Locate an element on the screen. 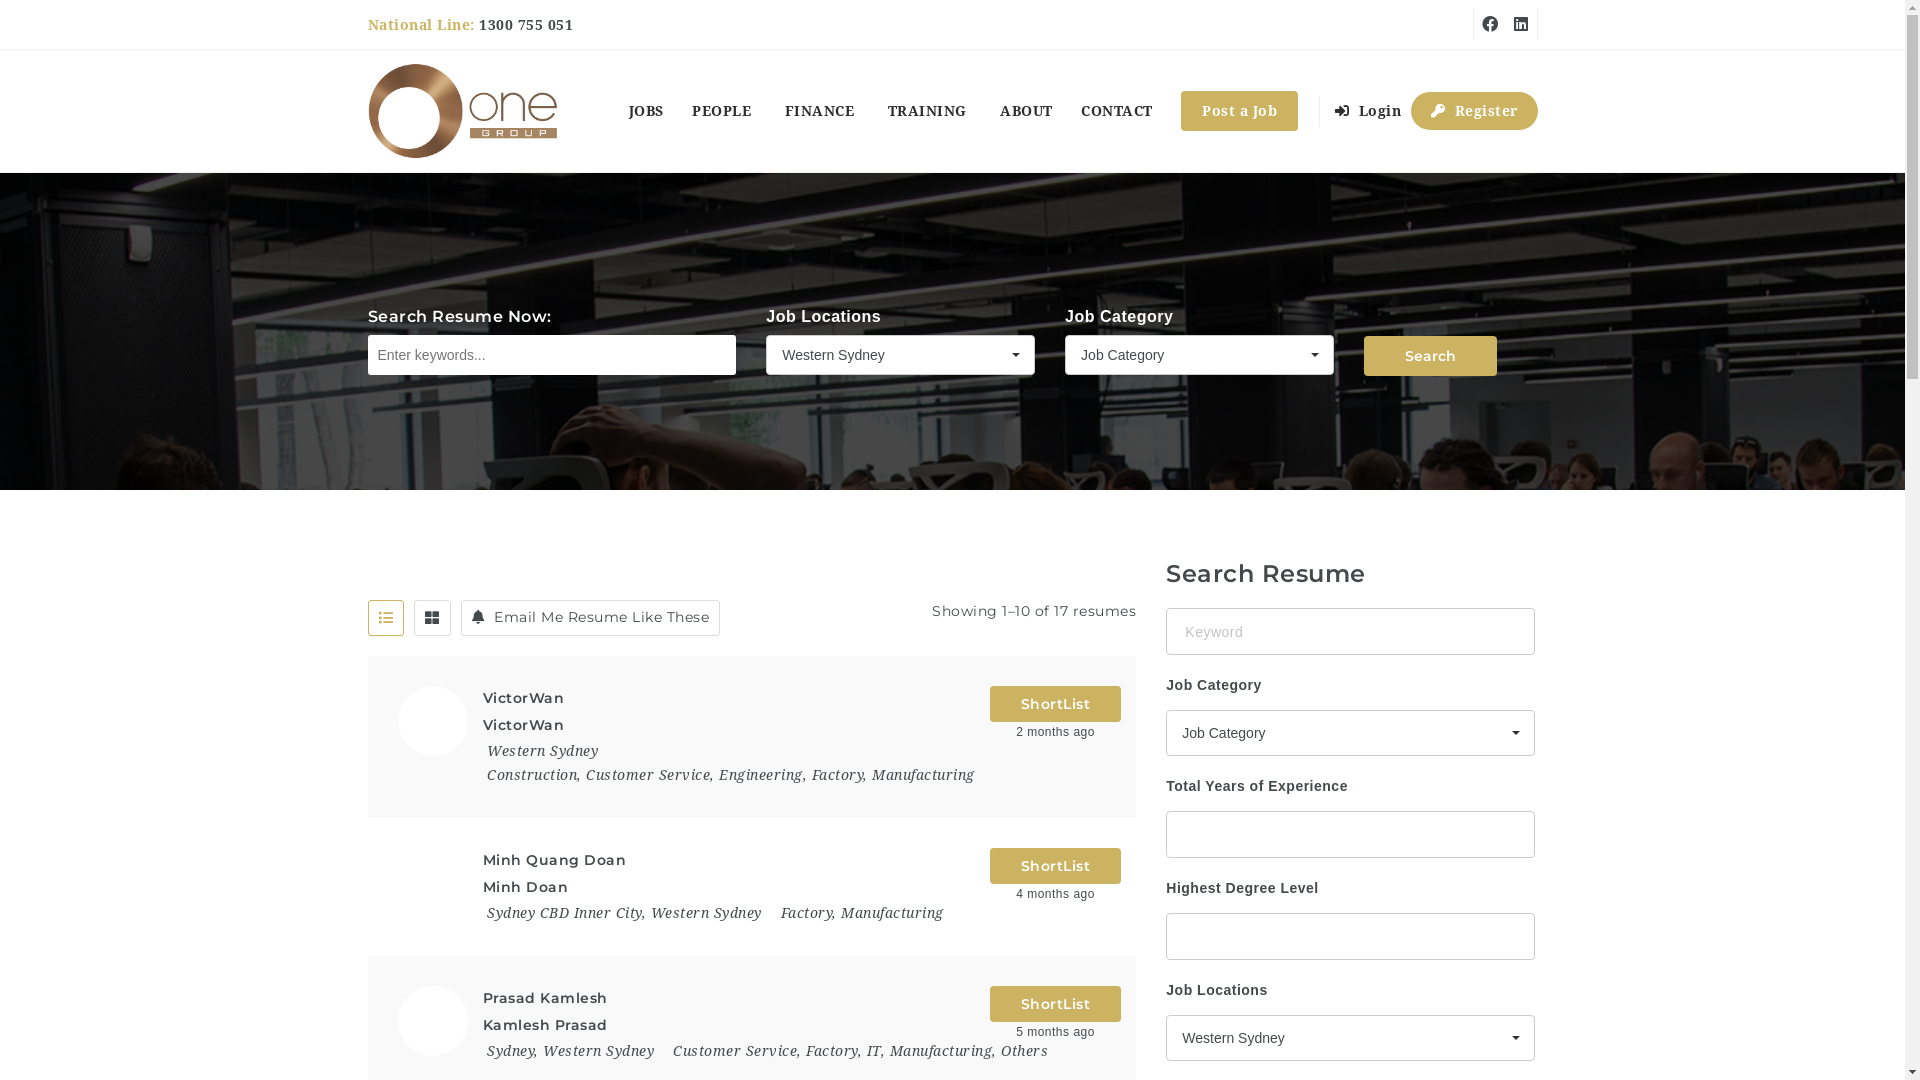  Customer Service is located at coordinates (735, 1051).